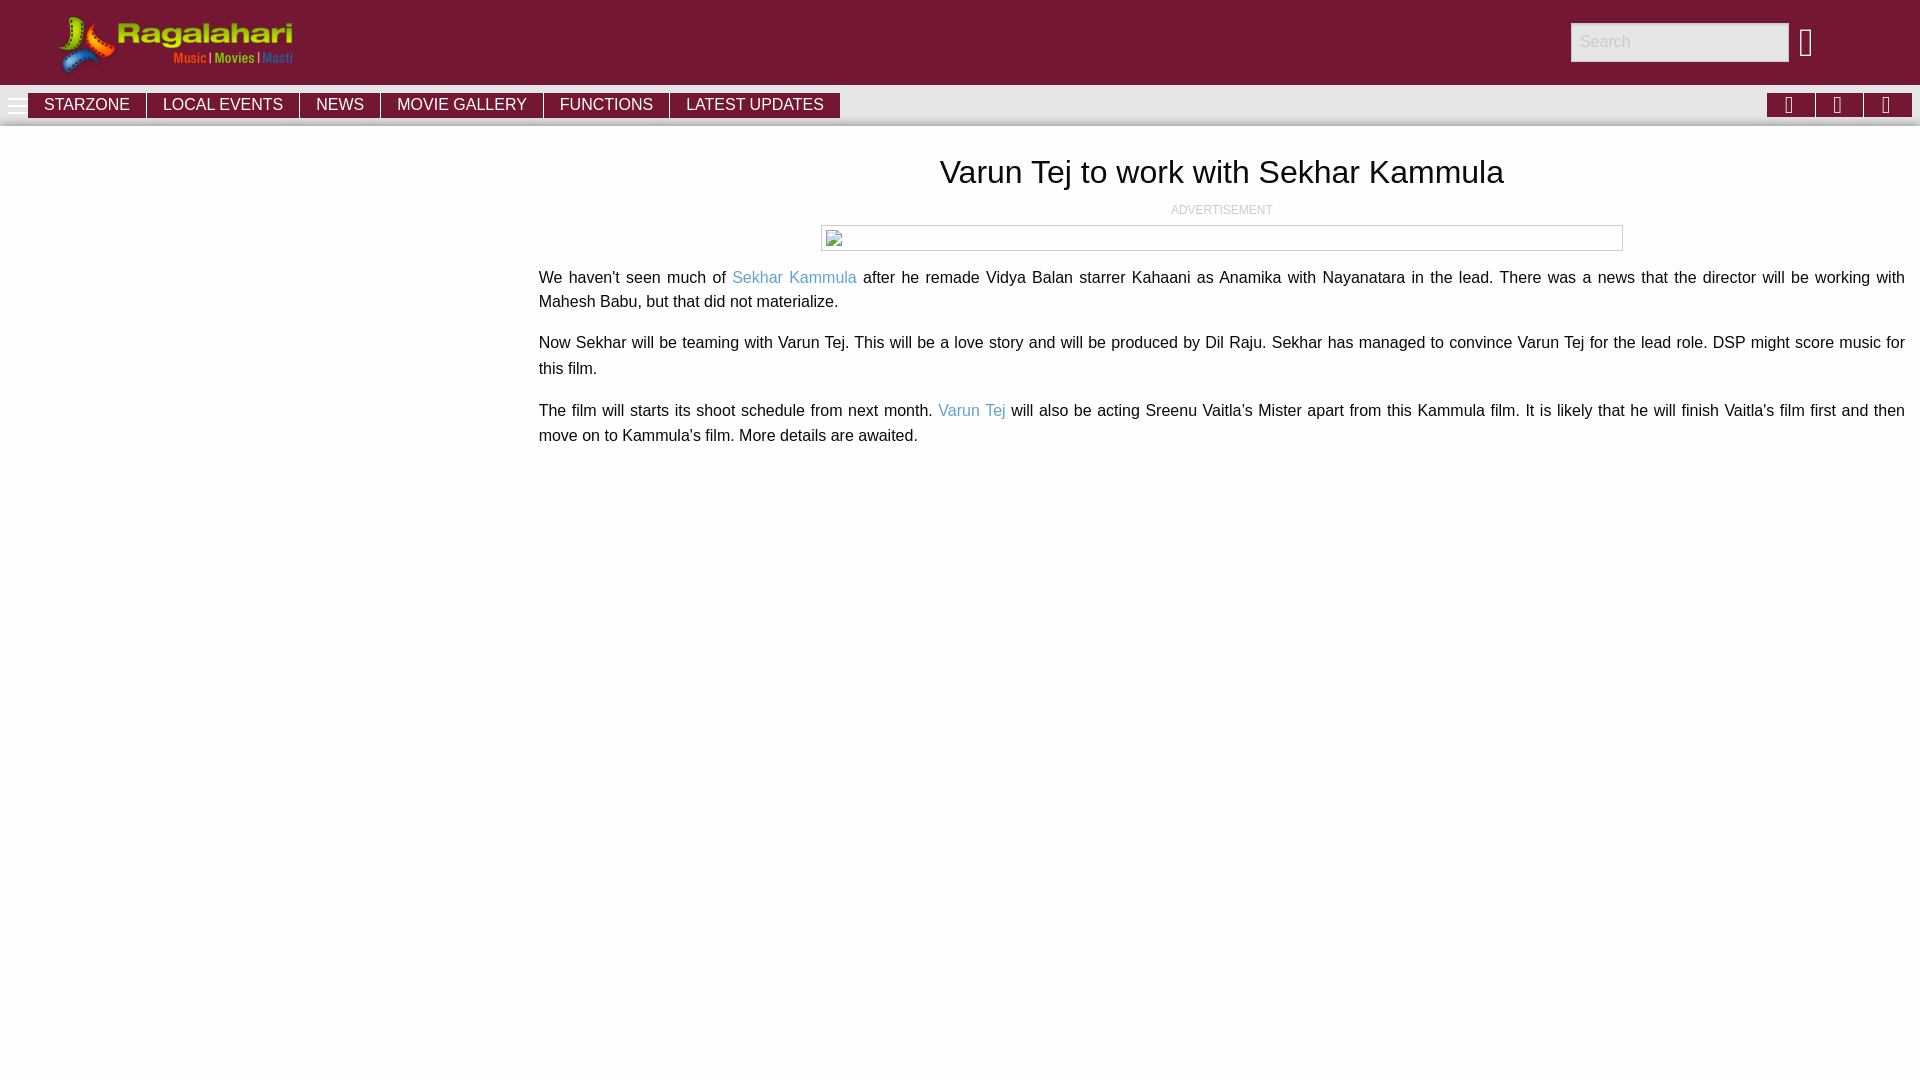 The height and width of the screenshot is (1080, 1920). Describe the element at coordinates (223, 104) in the screenshot. I see `LOCAL EVENTS` at that location.